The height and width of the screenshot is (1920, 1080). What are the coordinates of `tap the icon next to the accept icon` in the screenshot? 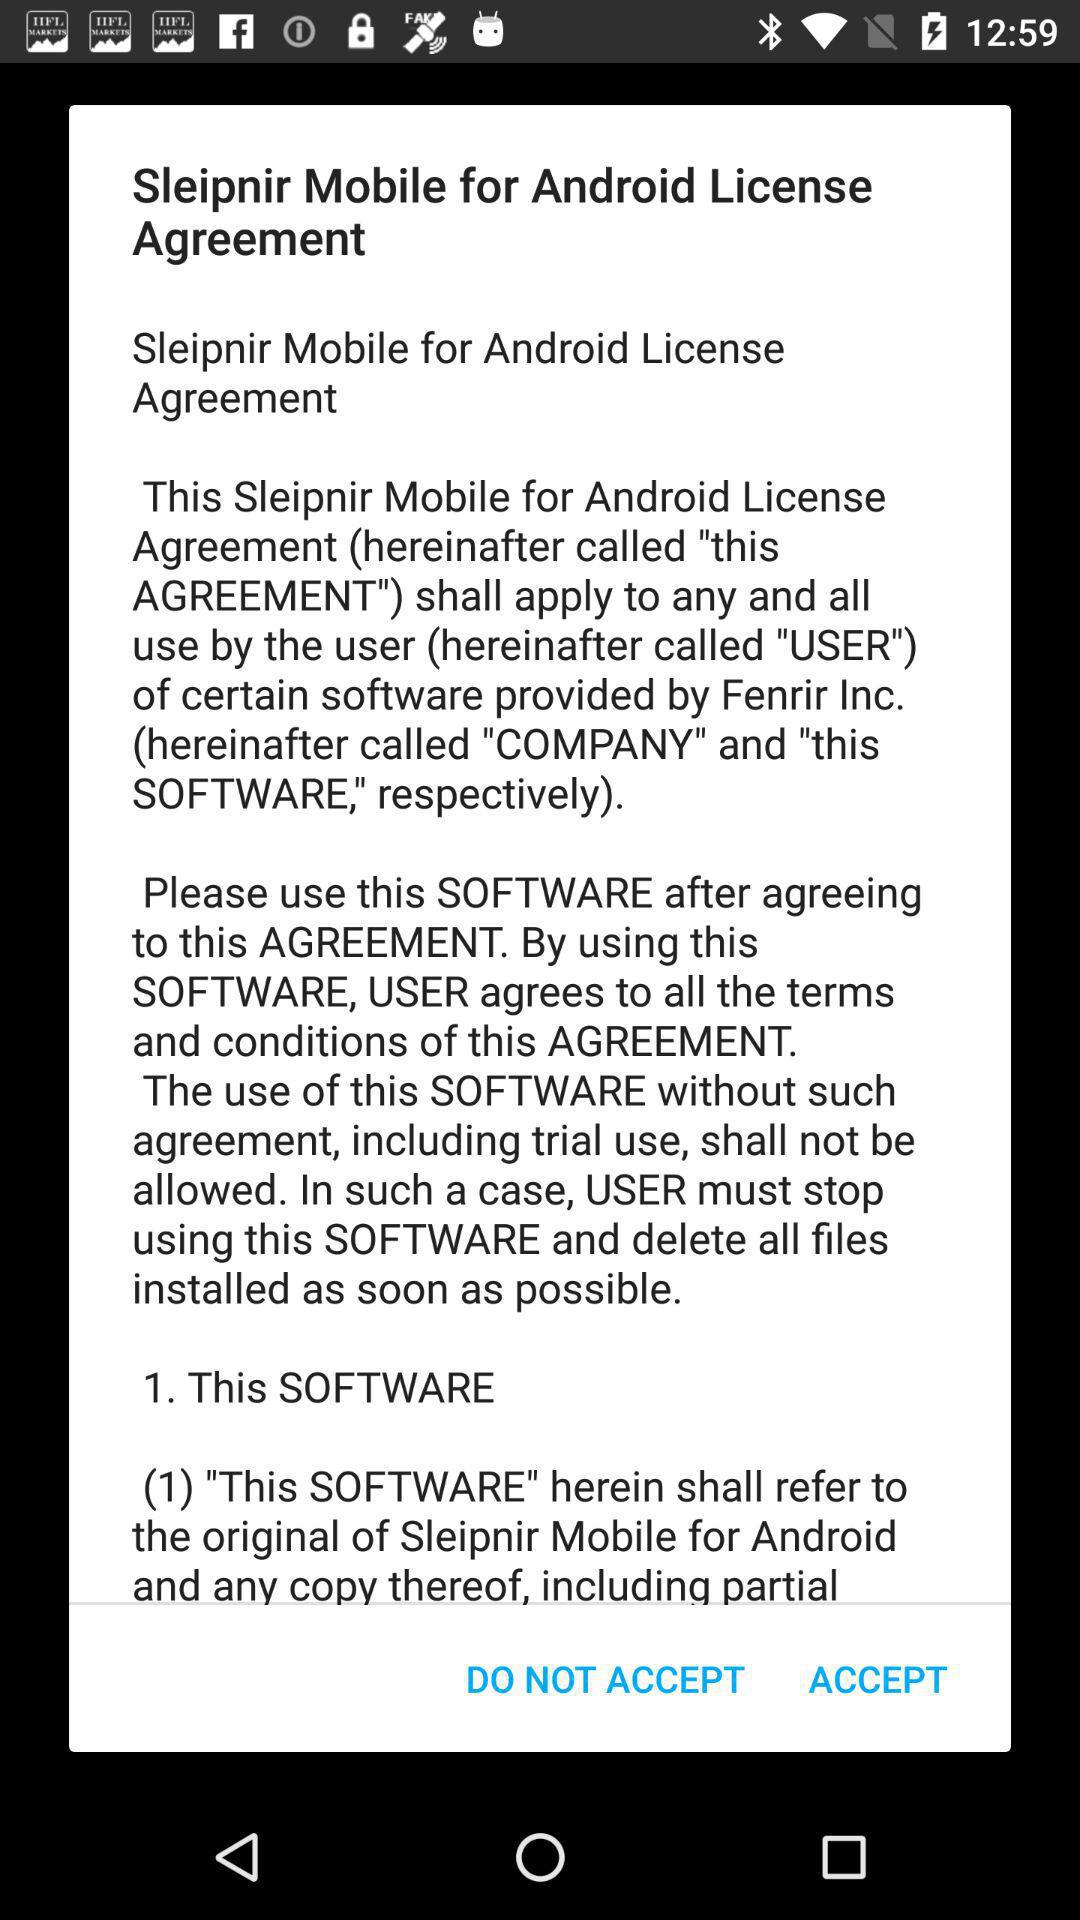 It's located at (606, 1678).